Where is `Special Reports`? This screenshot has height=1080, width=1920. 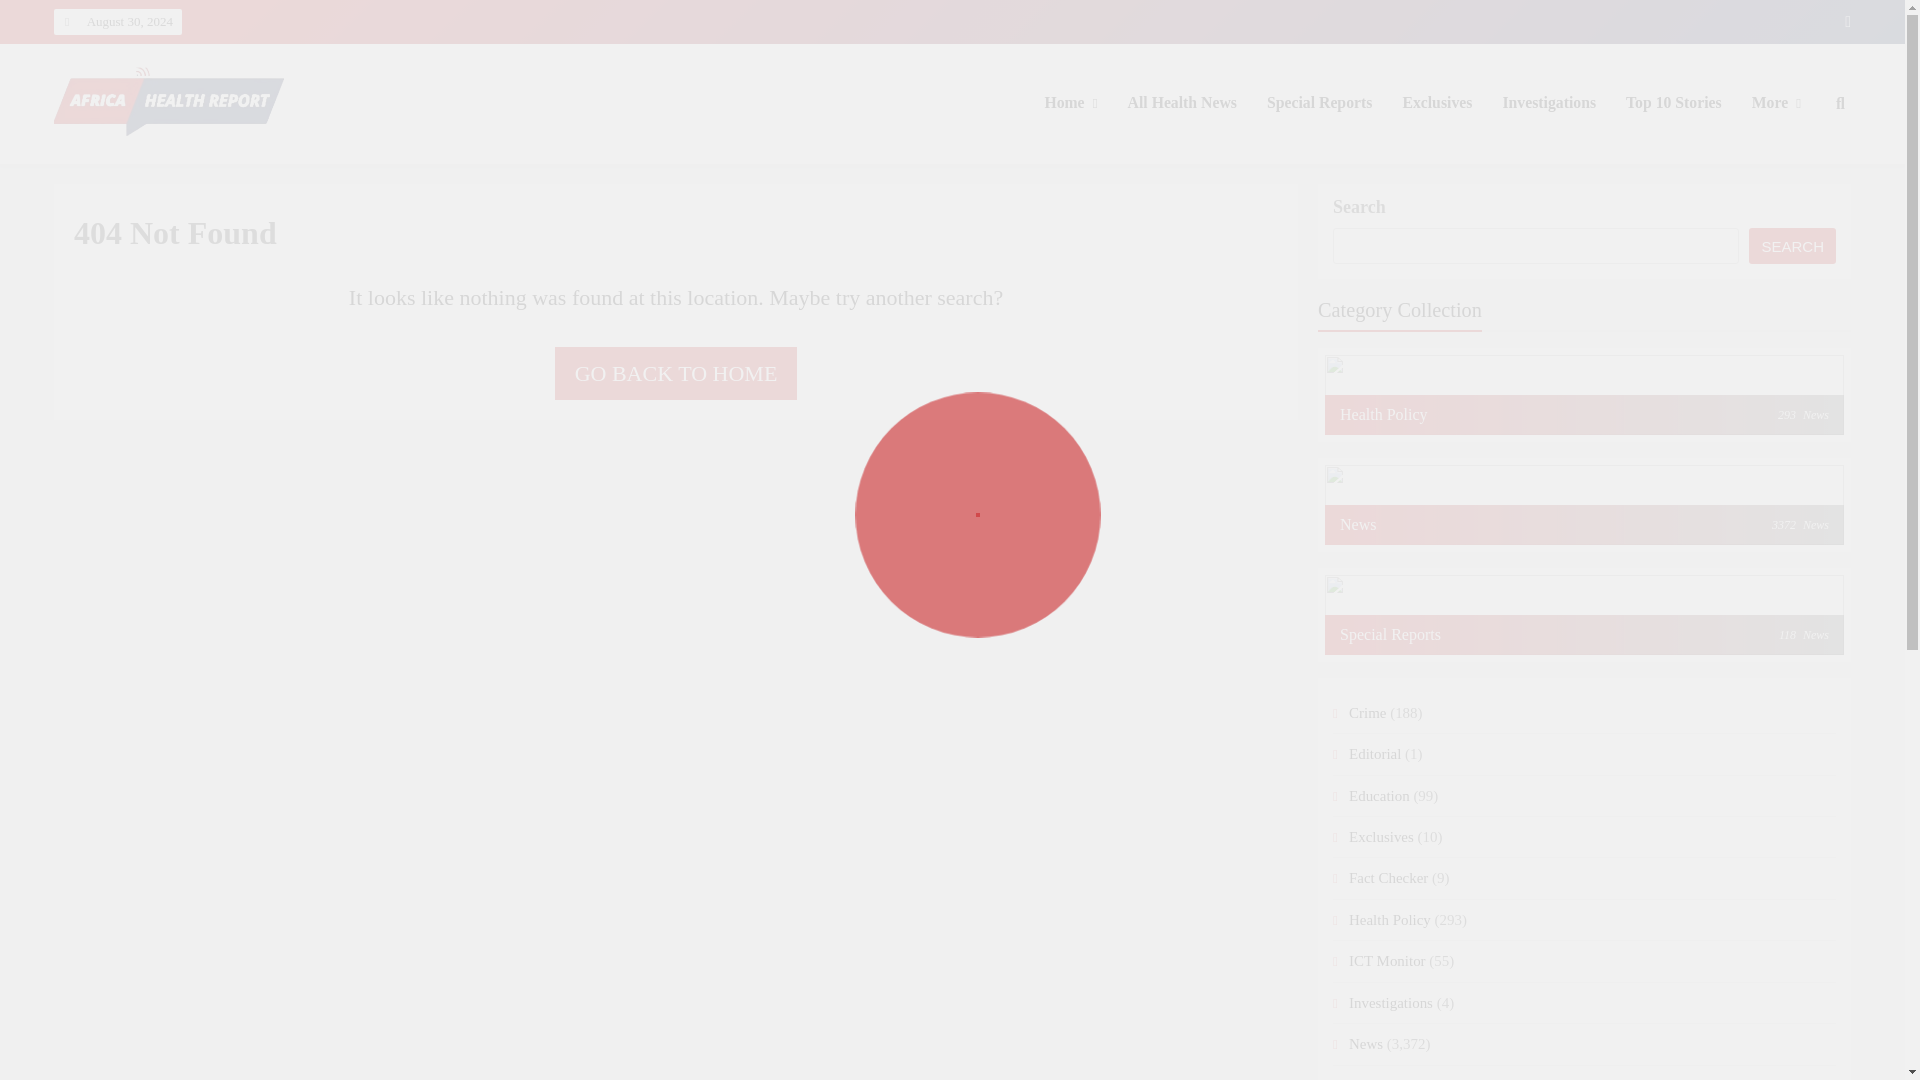 Special Reports is located at coordinates (1318, 102).